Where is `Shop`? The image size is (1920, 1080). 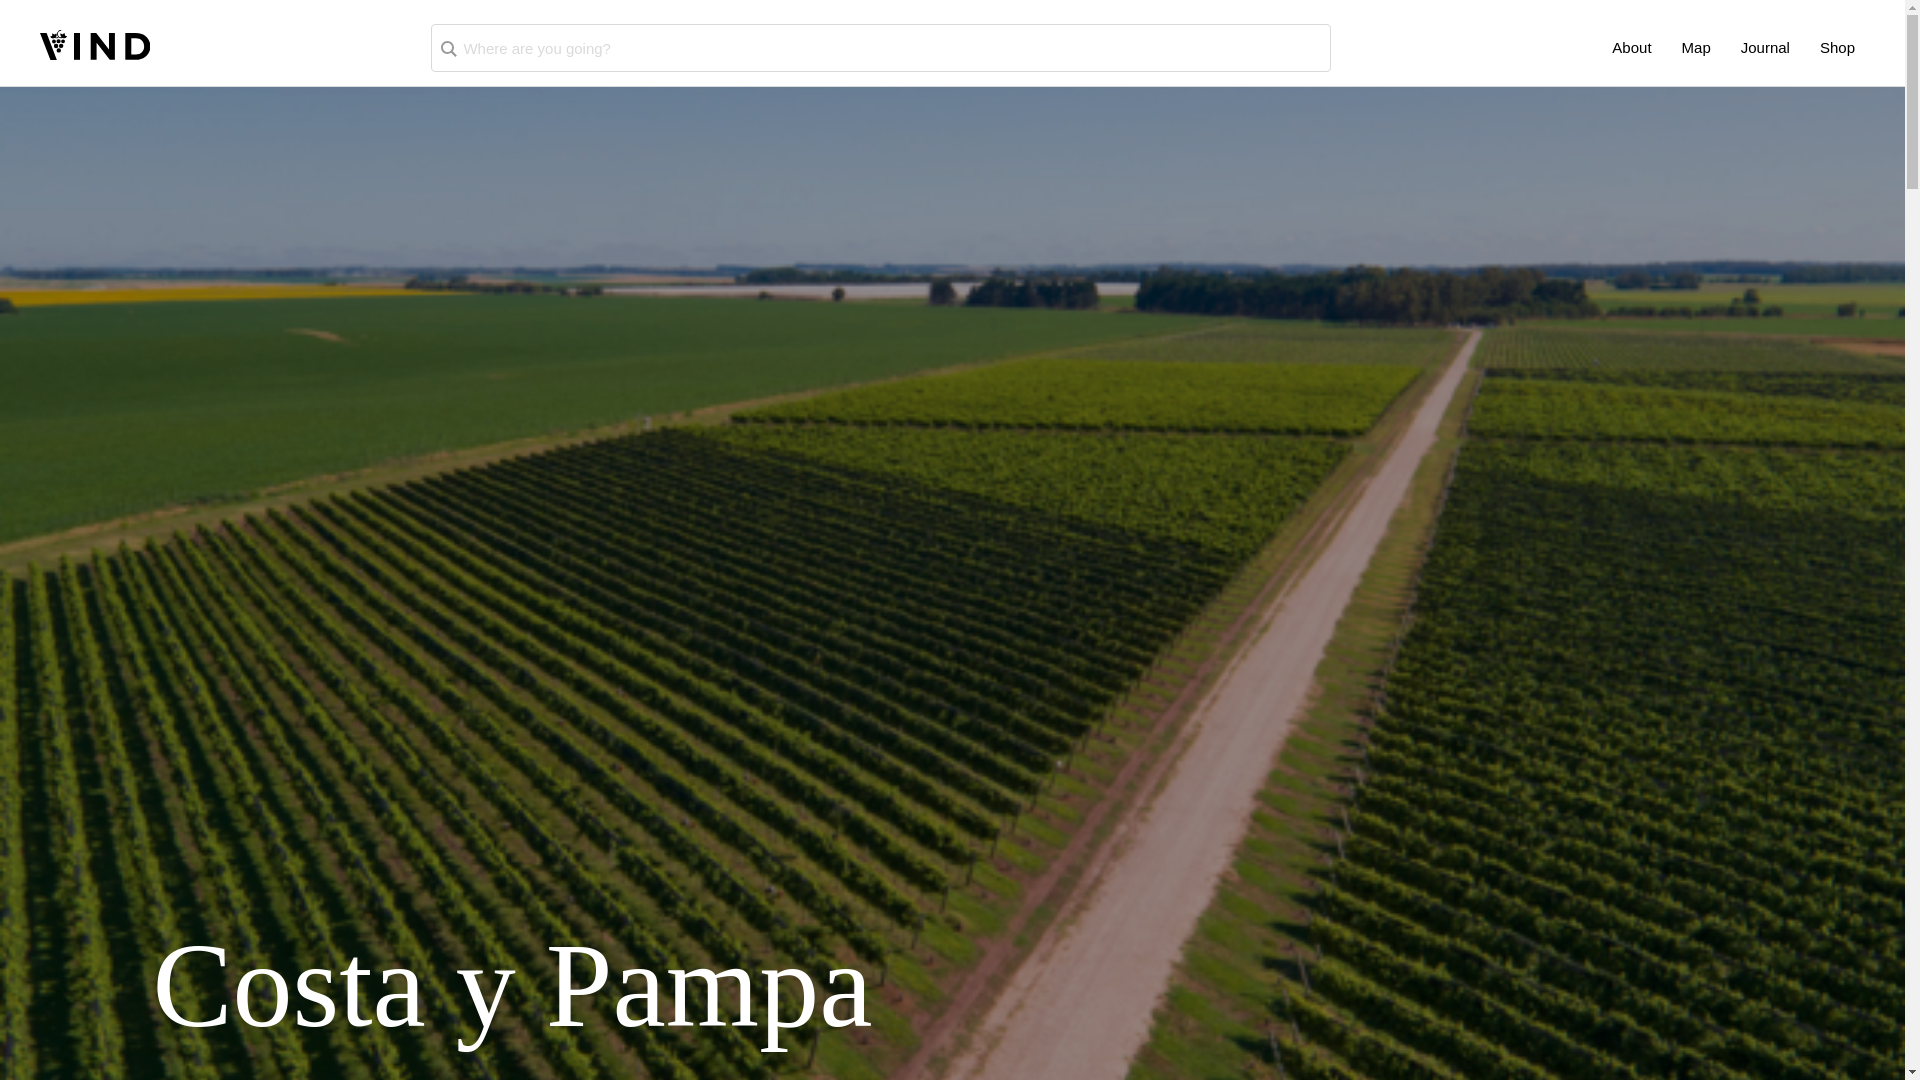
Shop is located at coordinates (1837, 48).